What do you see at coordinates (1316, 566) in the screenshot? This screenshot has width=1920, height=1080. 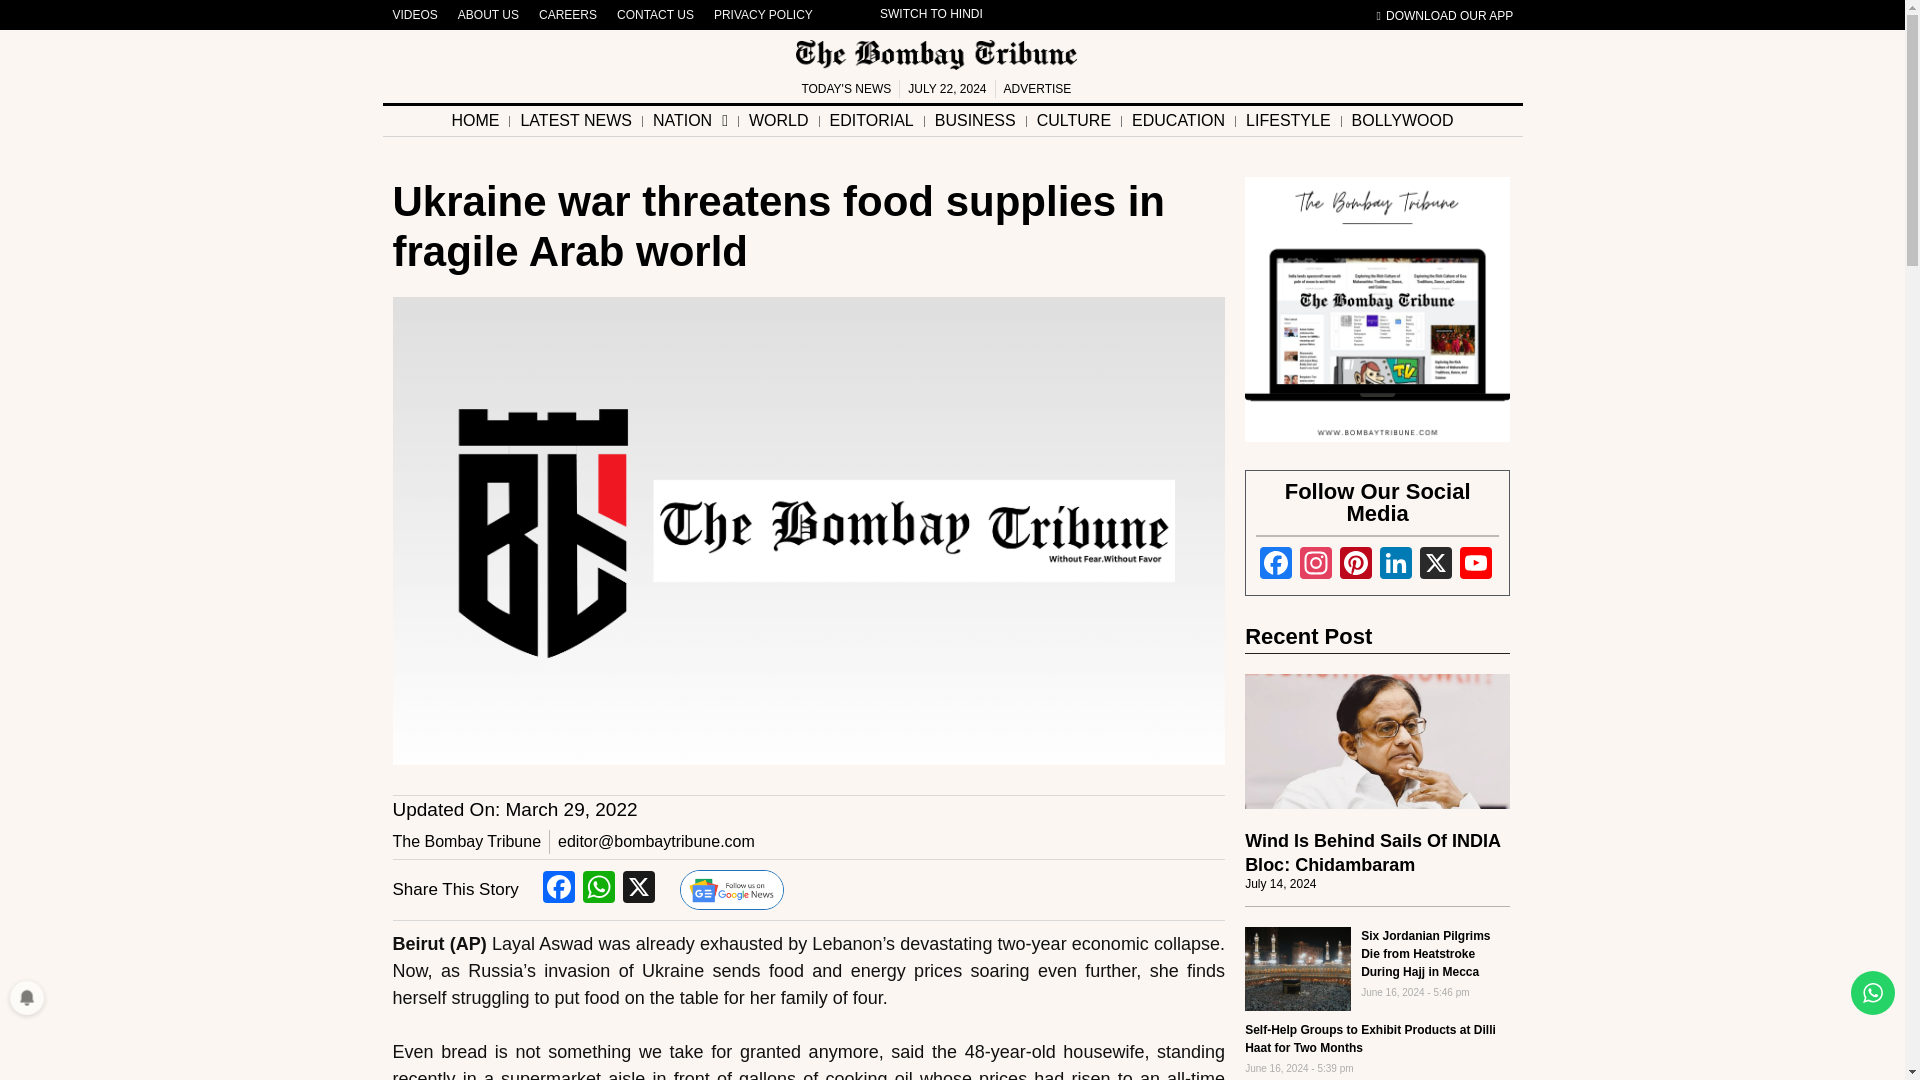 I see `Instagram` at bounding box center [1316, 566].